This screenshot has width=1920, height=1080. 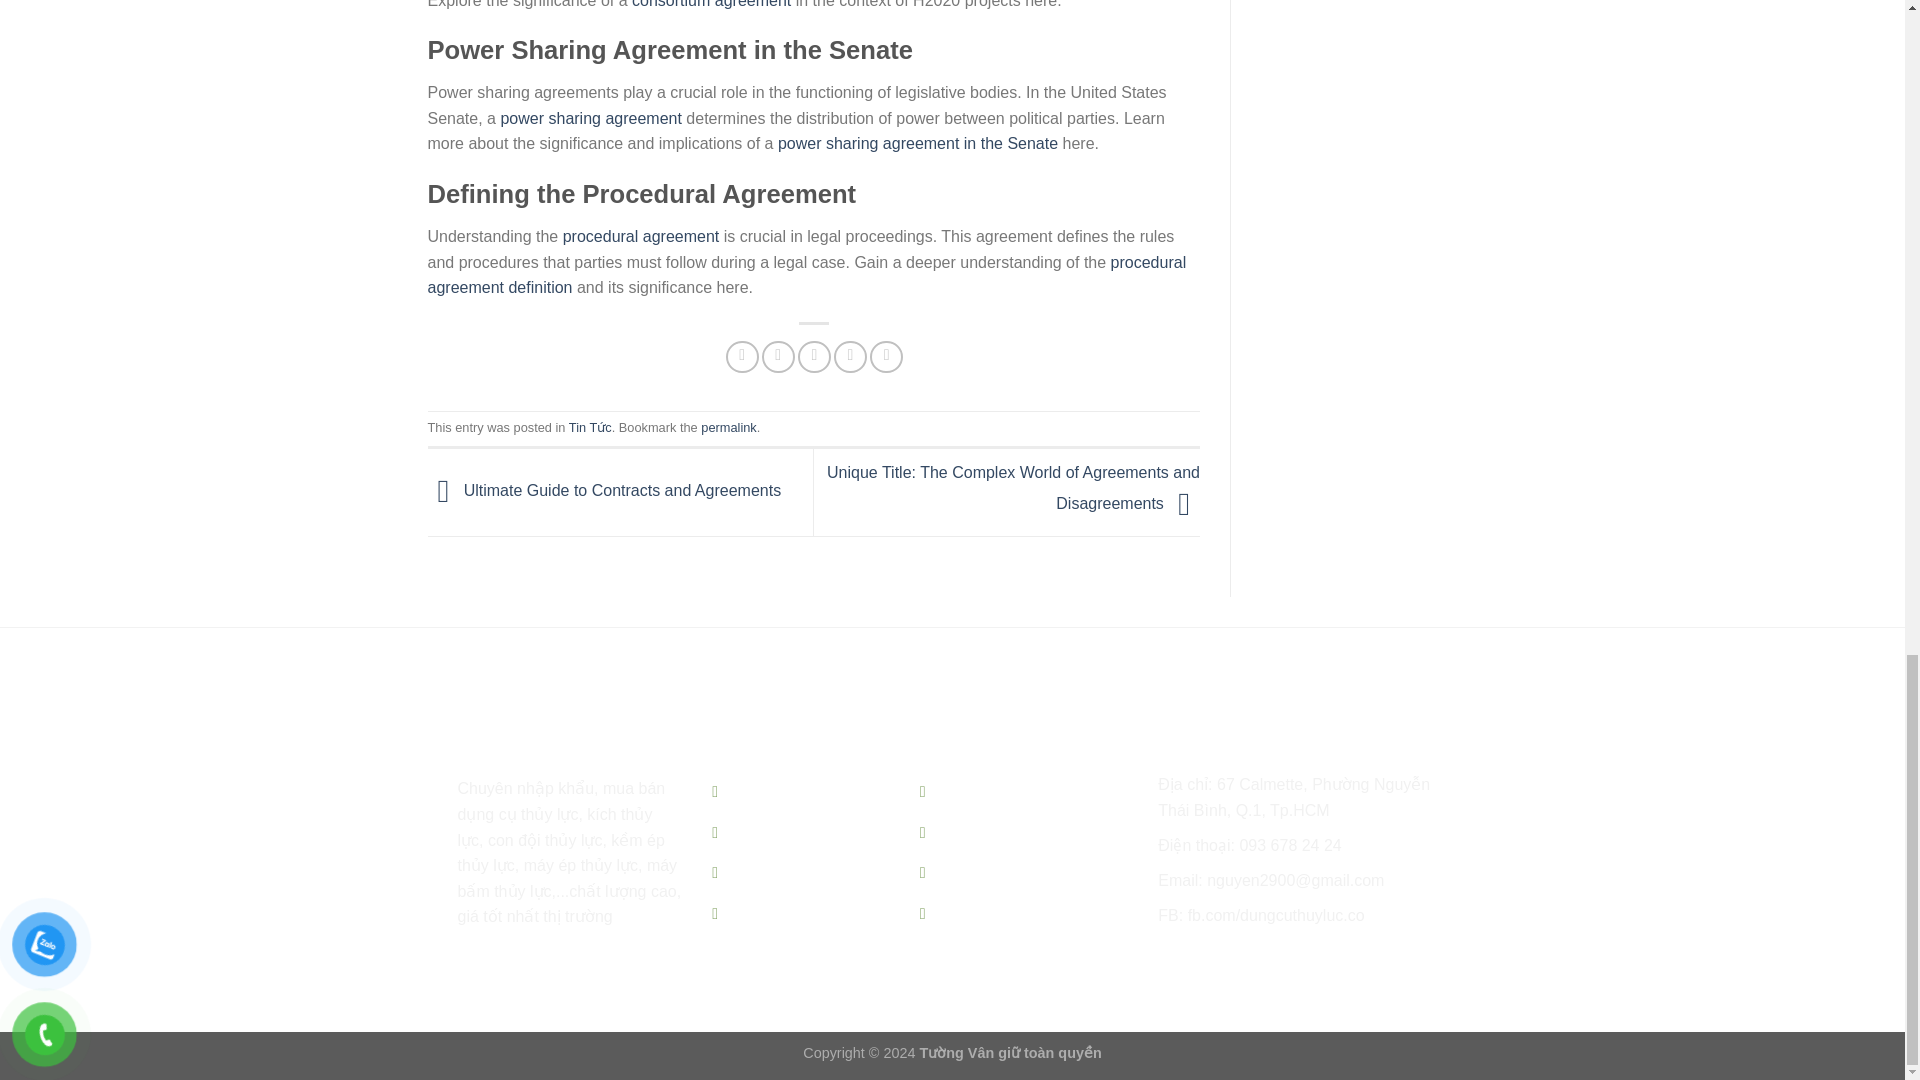 I want to click on Share on Twitter, so click(x=778, y=357).